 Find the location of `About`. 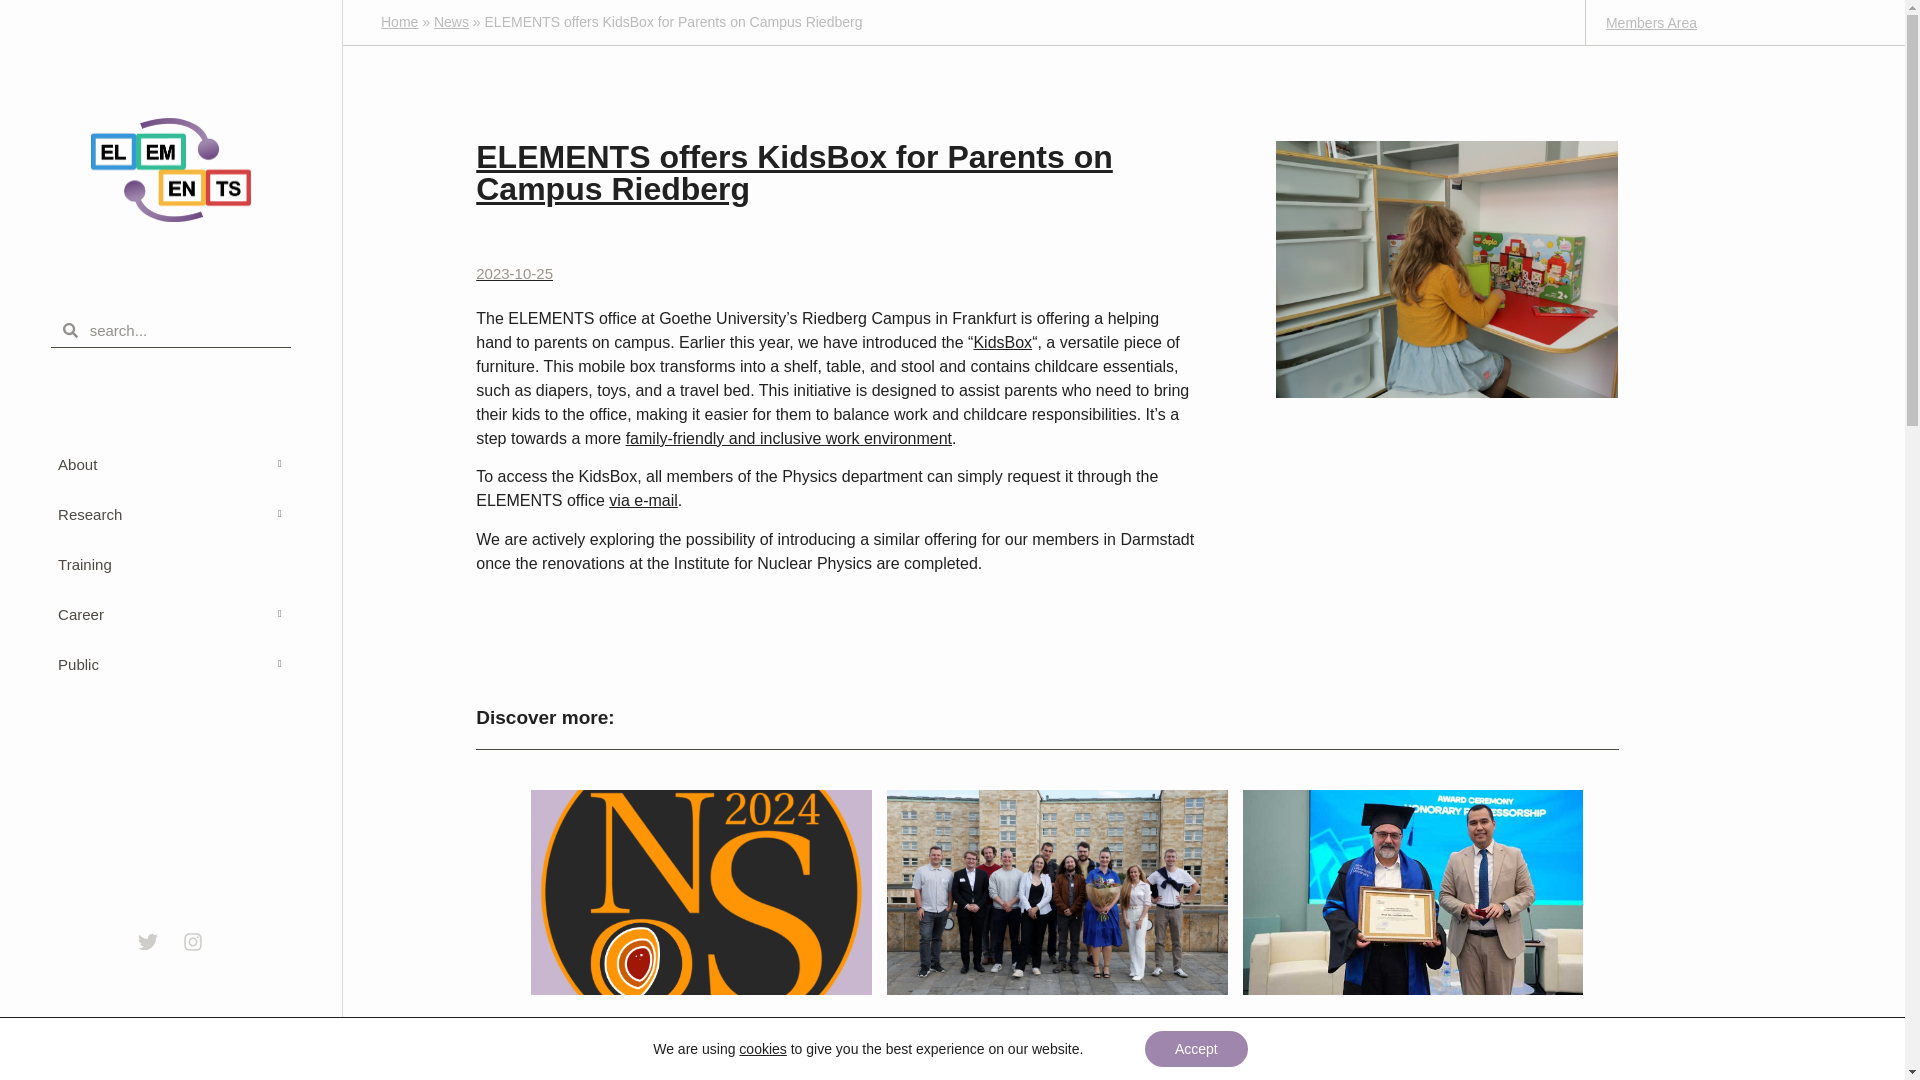

About is located at coordinates (170, 464).